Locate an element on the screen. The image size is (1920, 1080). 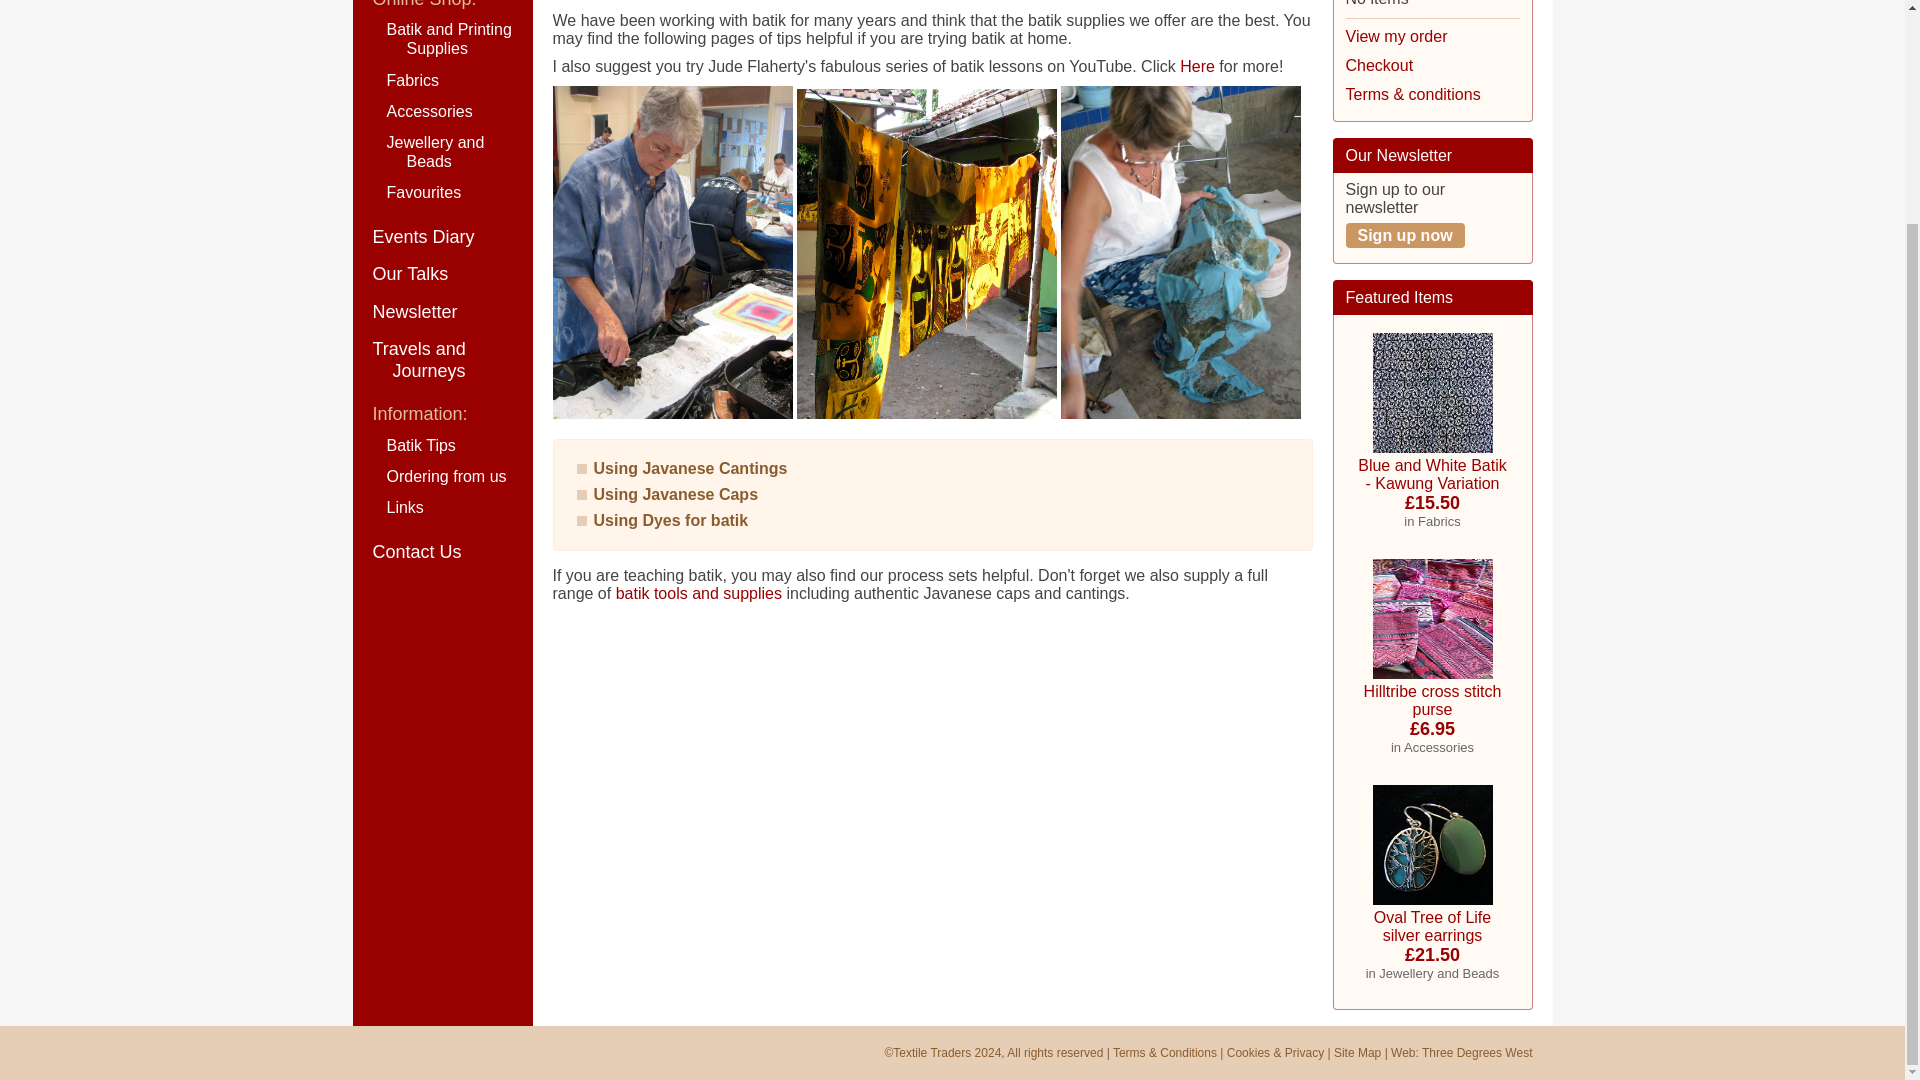
Checkout is located at coordinates (1379, 66).